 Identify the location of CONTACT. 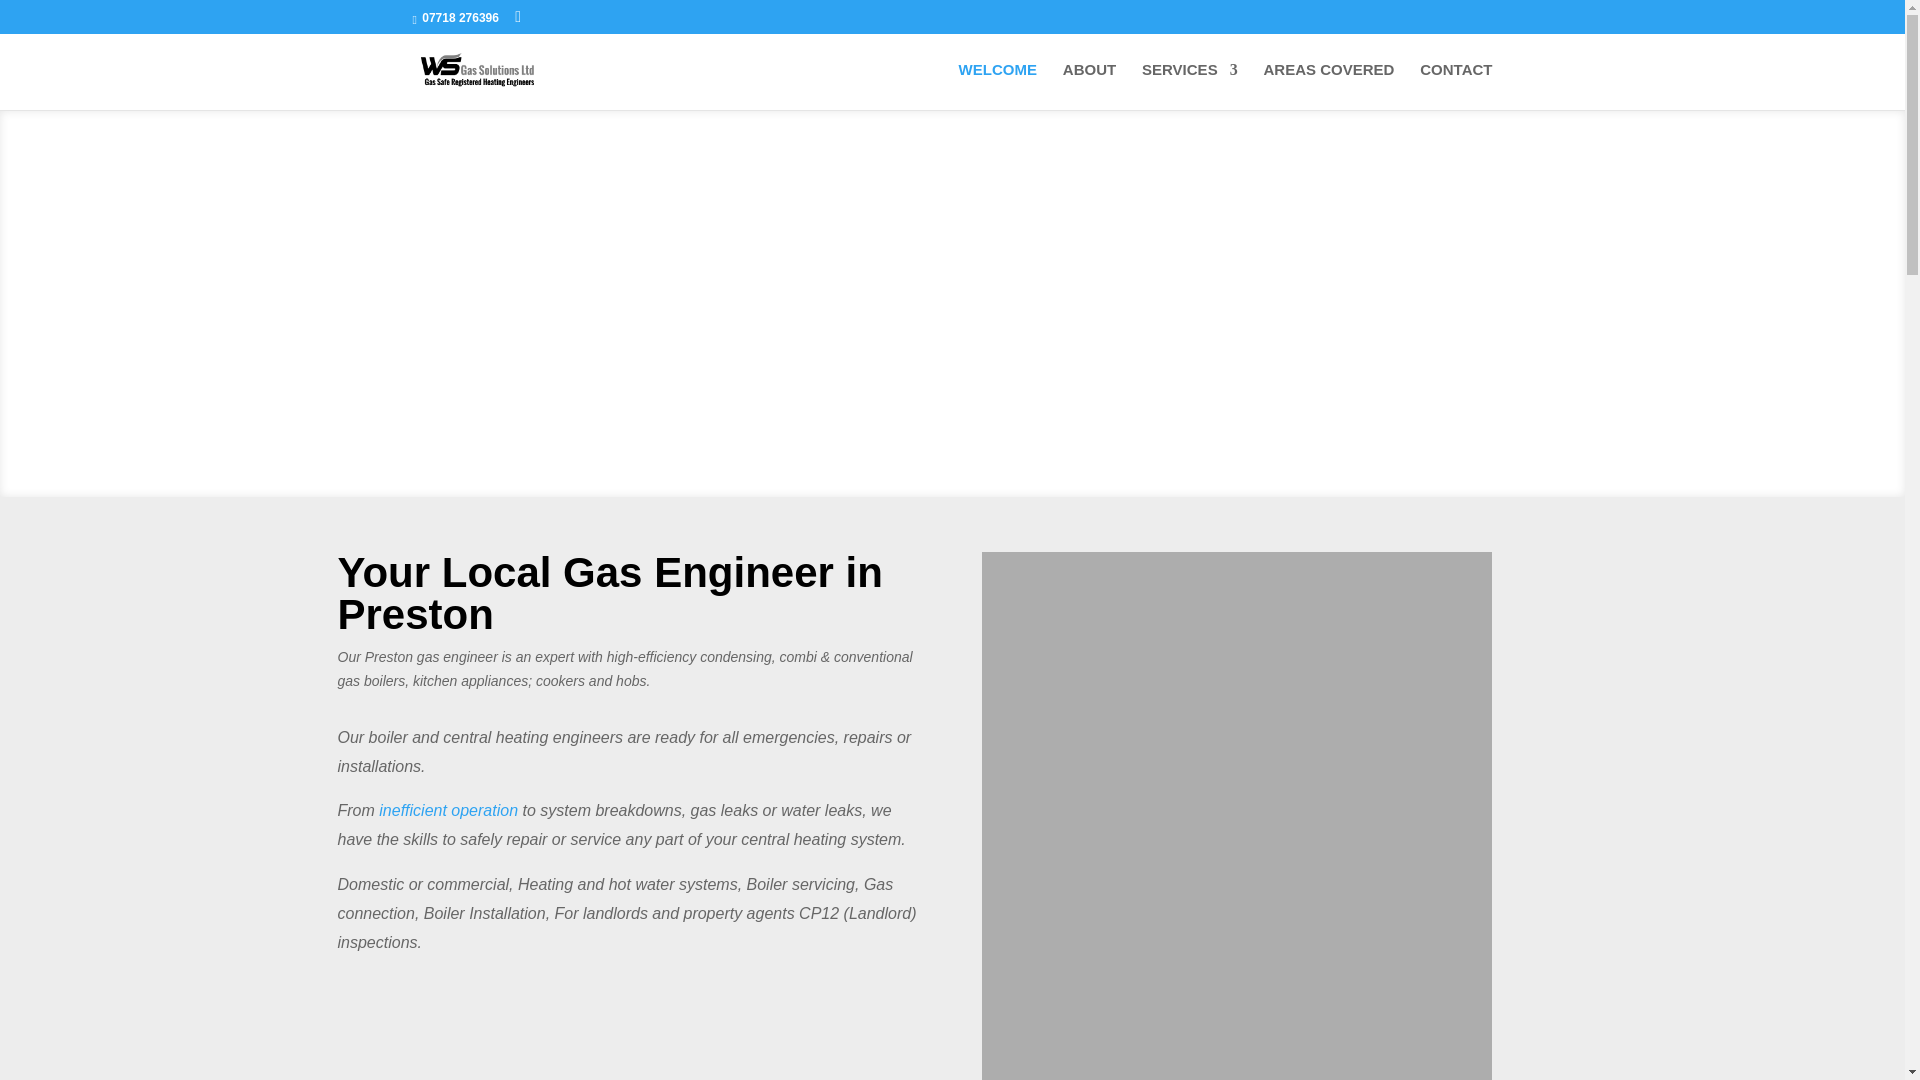
(1456, 86).